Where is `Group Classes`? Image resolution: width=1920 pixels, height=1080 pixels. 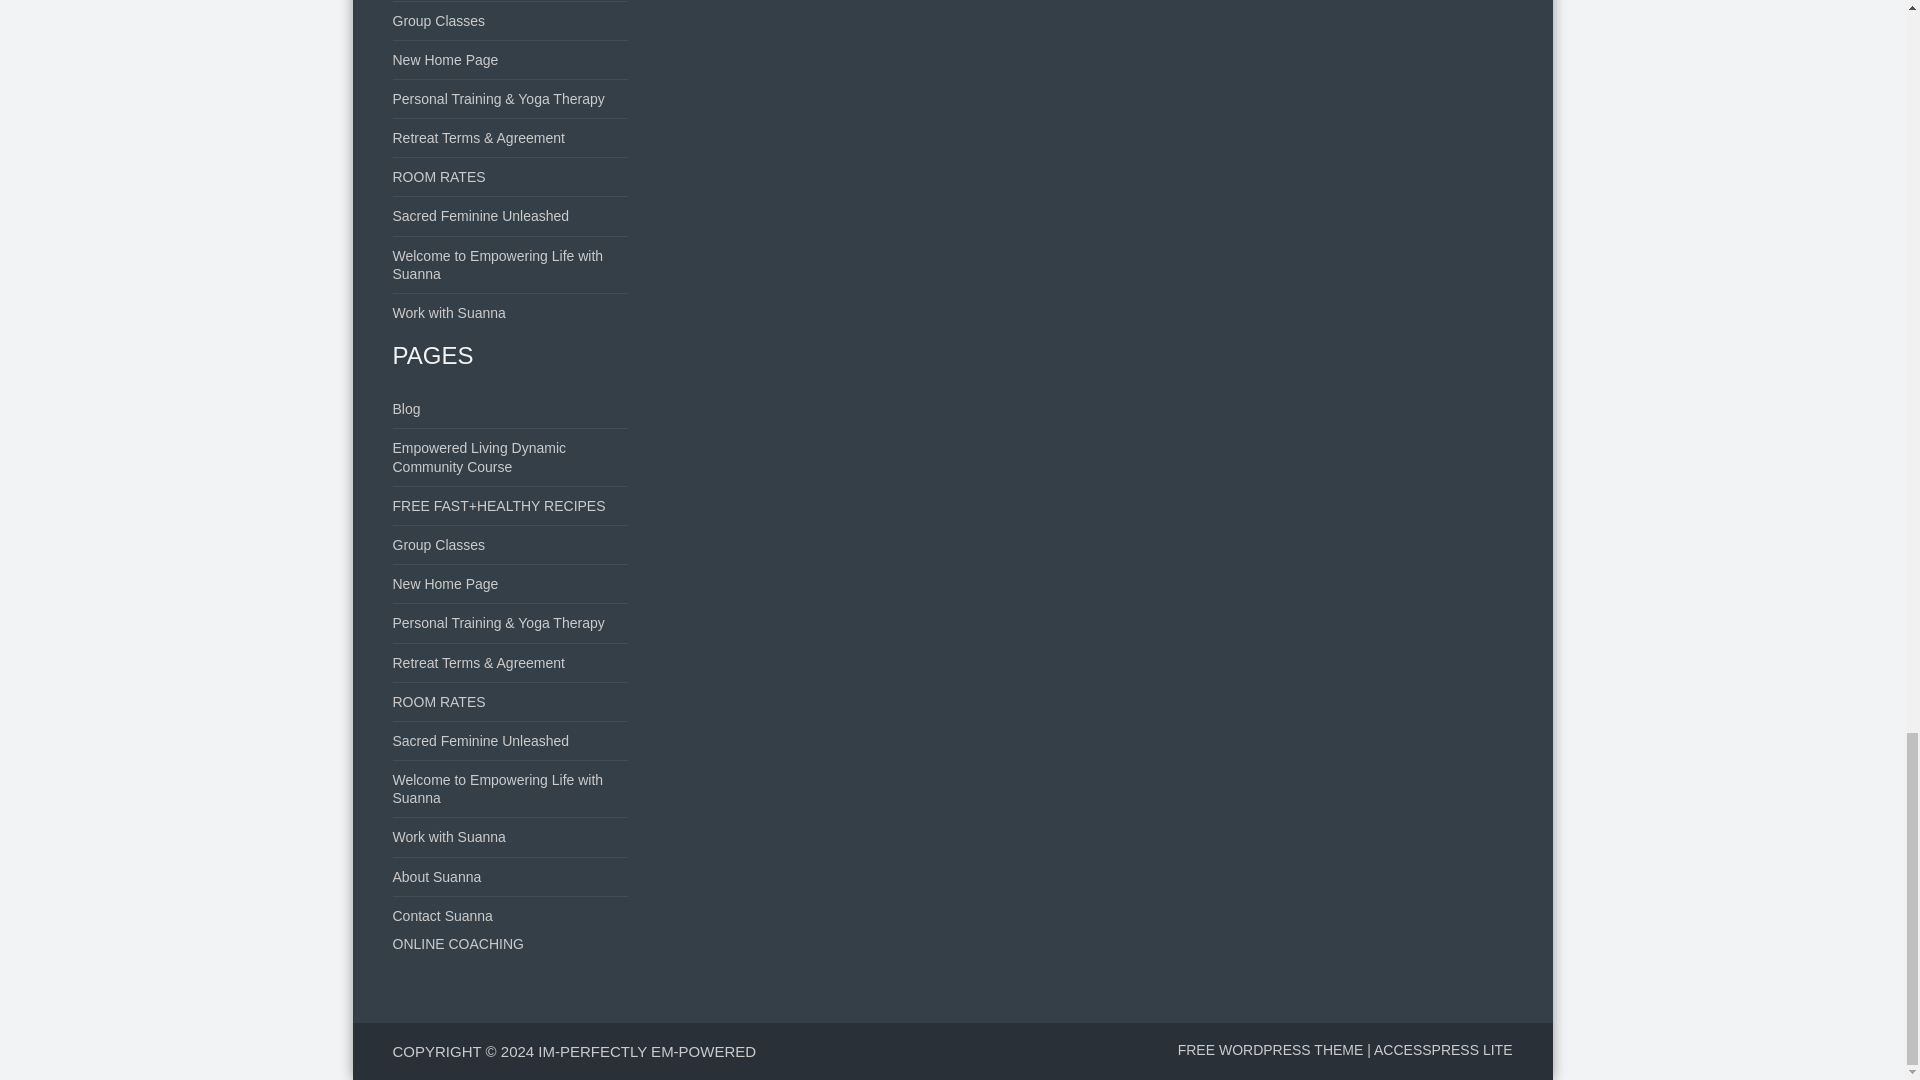
Group Classes is located at coordinates (438, 20).